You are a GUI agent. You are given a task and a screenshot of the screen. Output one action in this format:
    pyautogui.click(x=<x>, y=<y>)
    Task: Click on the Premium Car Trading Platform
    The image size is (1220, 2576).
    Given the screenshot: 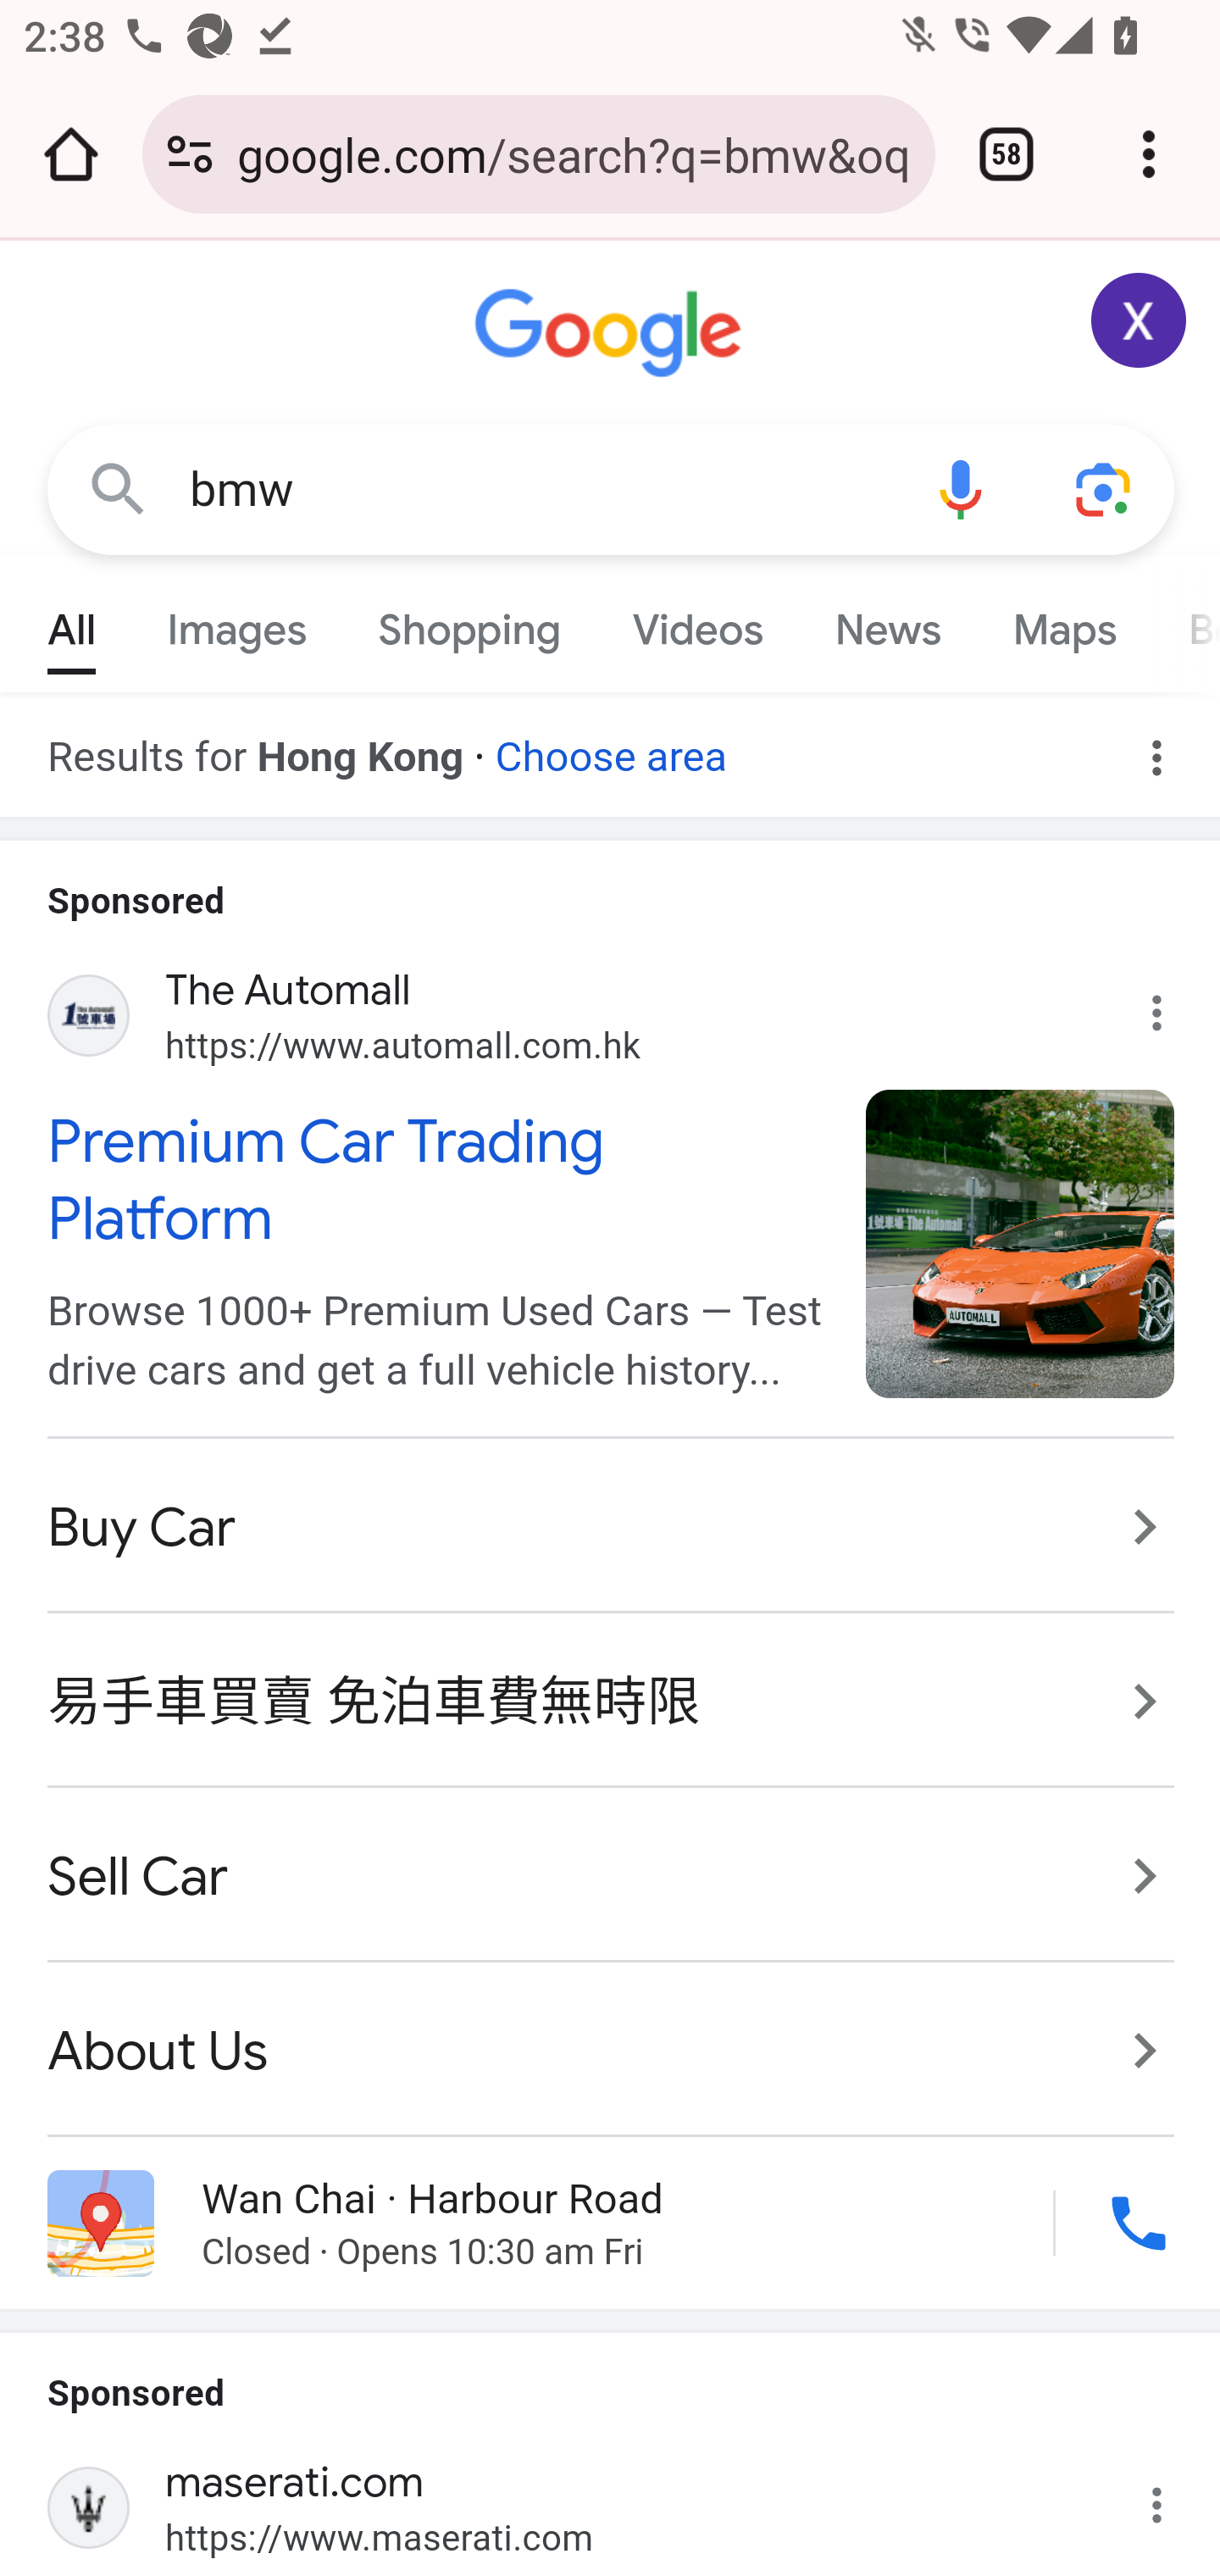 What is the action you would take?
    pyautogui.click(x=439, y=1180)
    